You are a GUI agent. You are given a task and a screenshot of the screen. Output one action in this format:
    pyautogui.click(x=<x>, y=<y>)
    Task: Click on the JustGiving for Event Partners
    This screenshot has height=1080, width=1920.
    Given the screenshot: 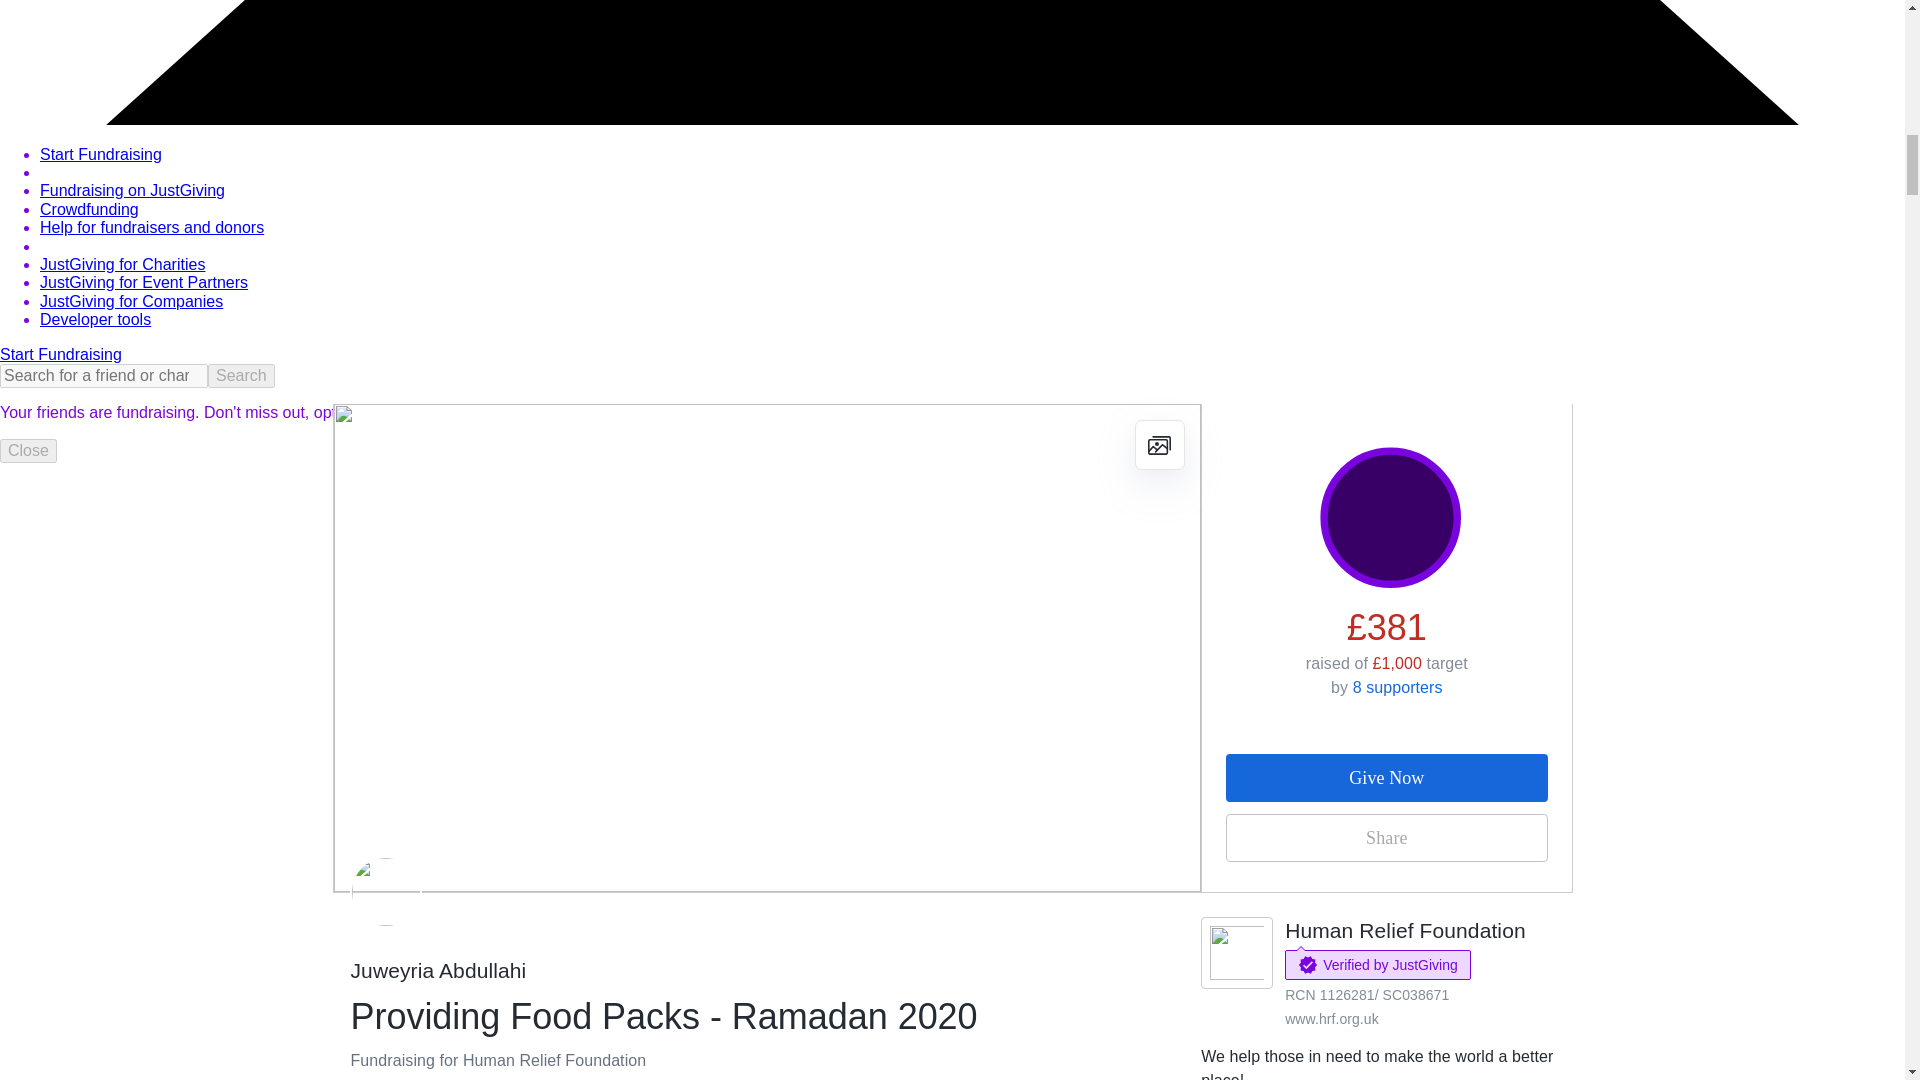 What is the action you would take?
    pyautogui.click(x=144, y=282)
    